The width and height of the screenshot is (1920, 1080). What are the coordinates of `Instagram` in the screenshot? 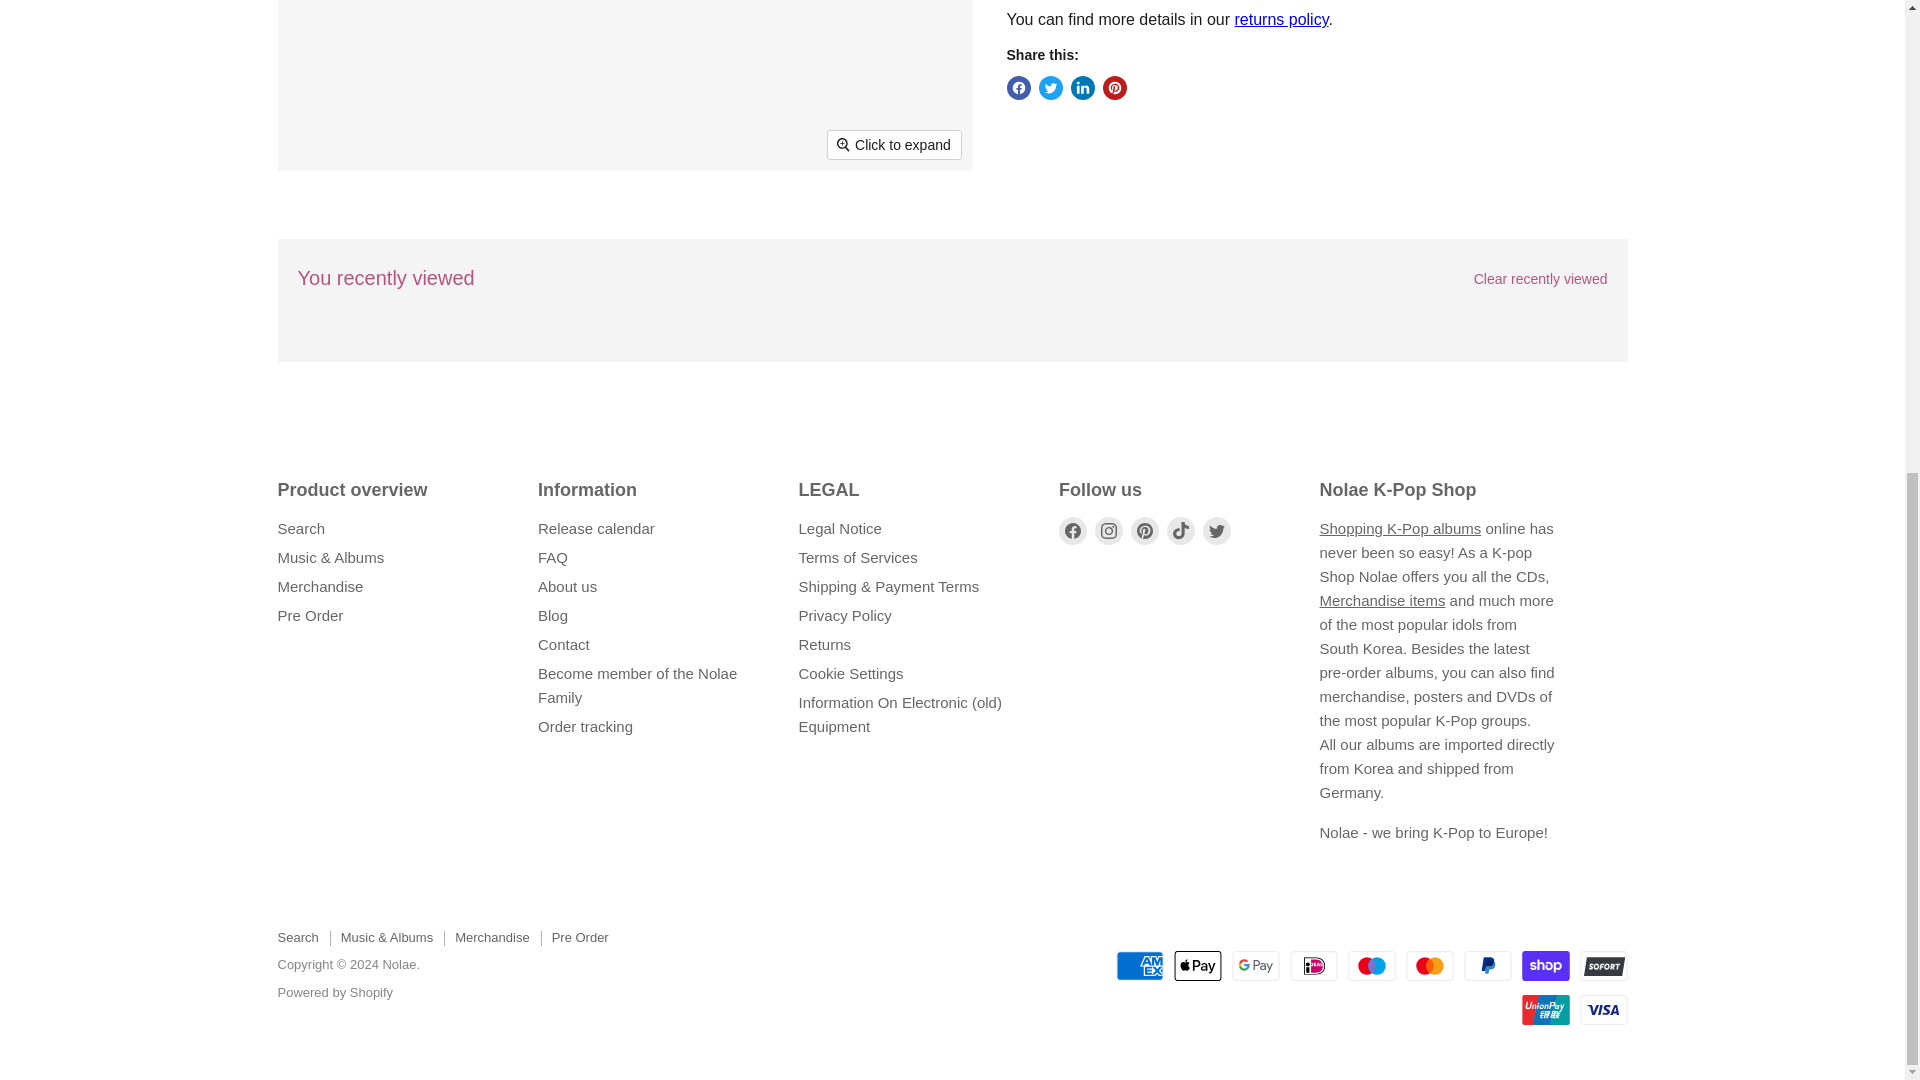 It's located at (1108, 531).